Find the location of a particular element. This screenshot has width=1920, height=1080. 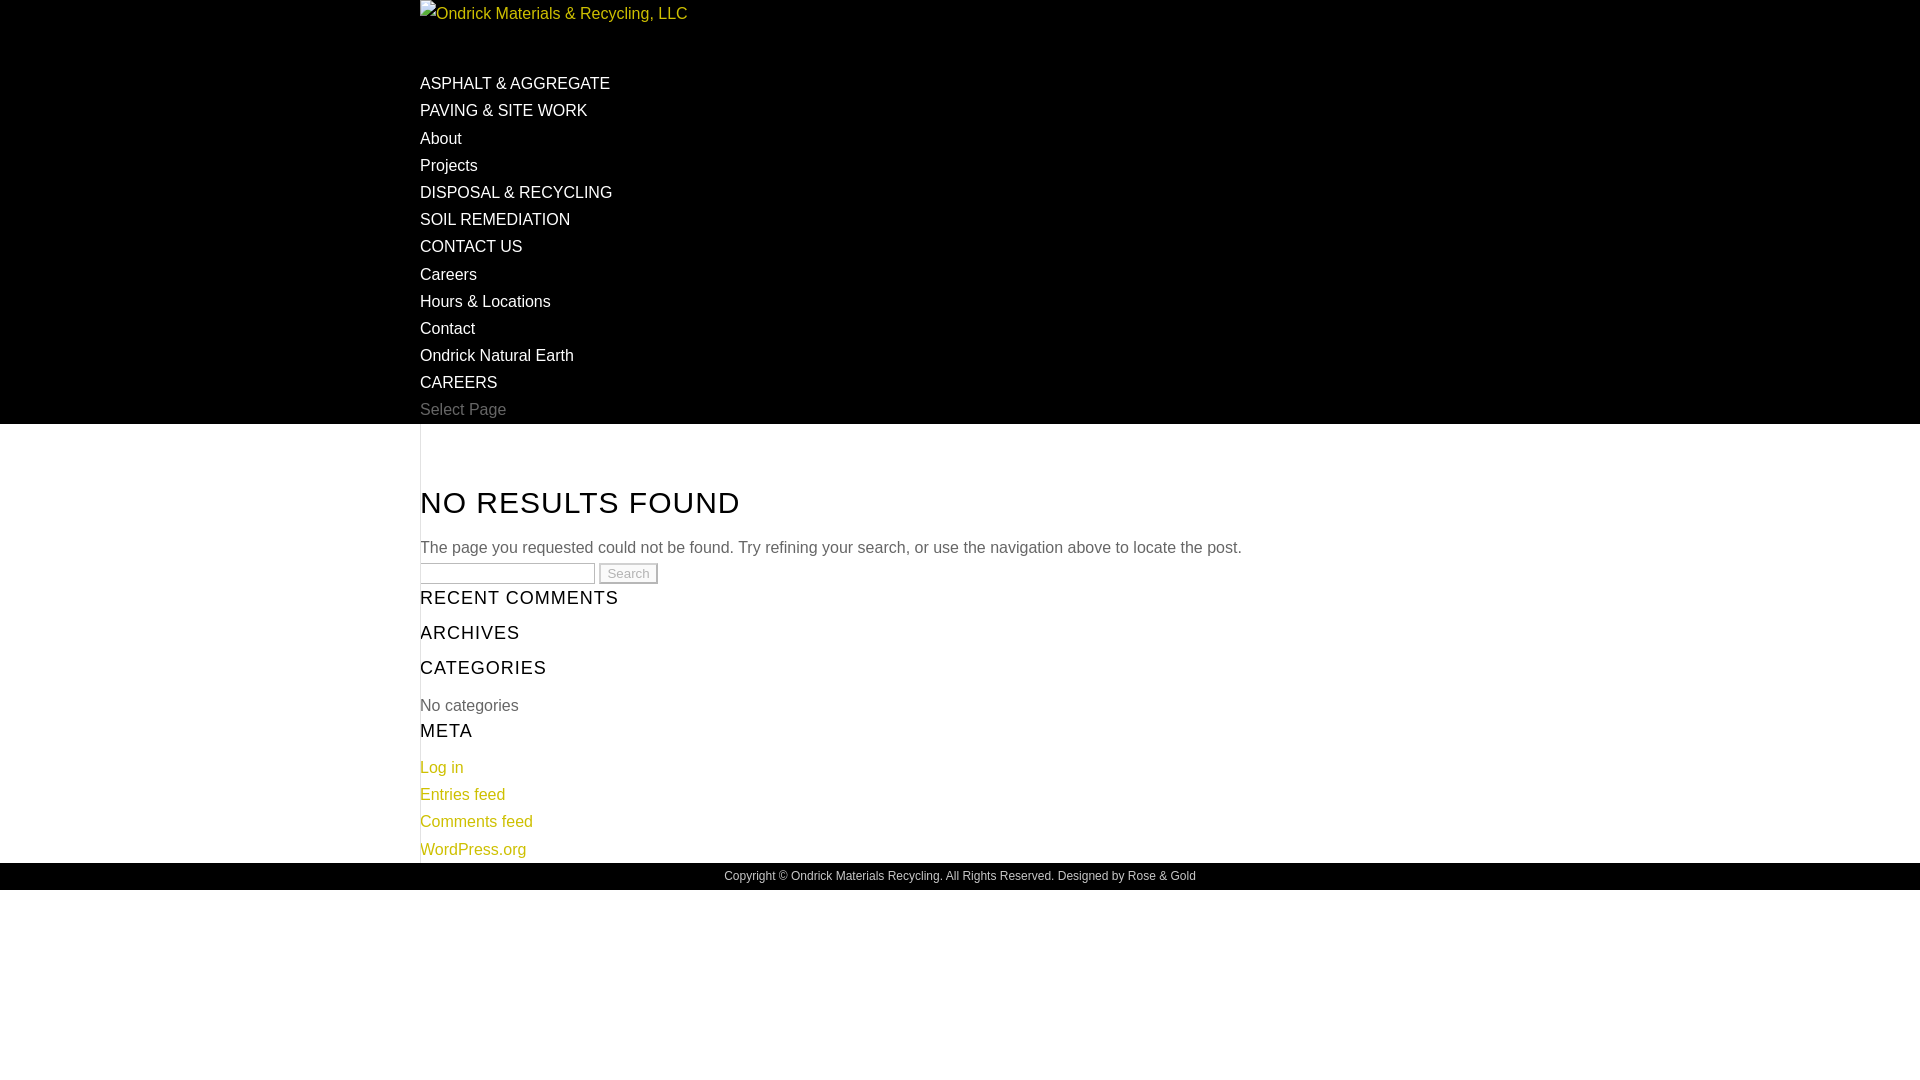

CONTACT US is located at coordinates (471, 268).